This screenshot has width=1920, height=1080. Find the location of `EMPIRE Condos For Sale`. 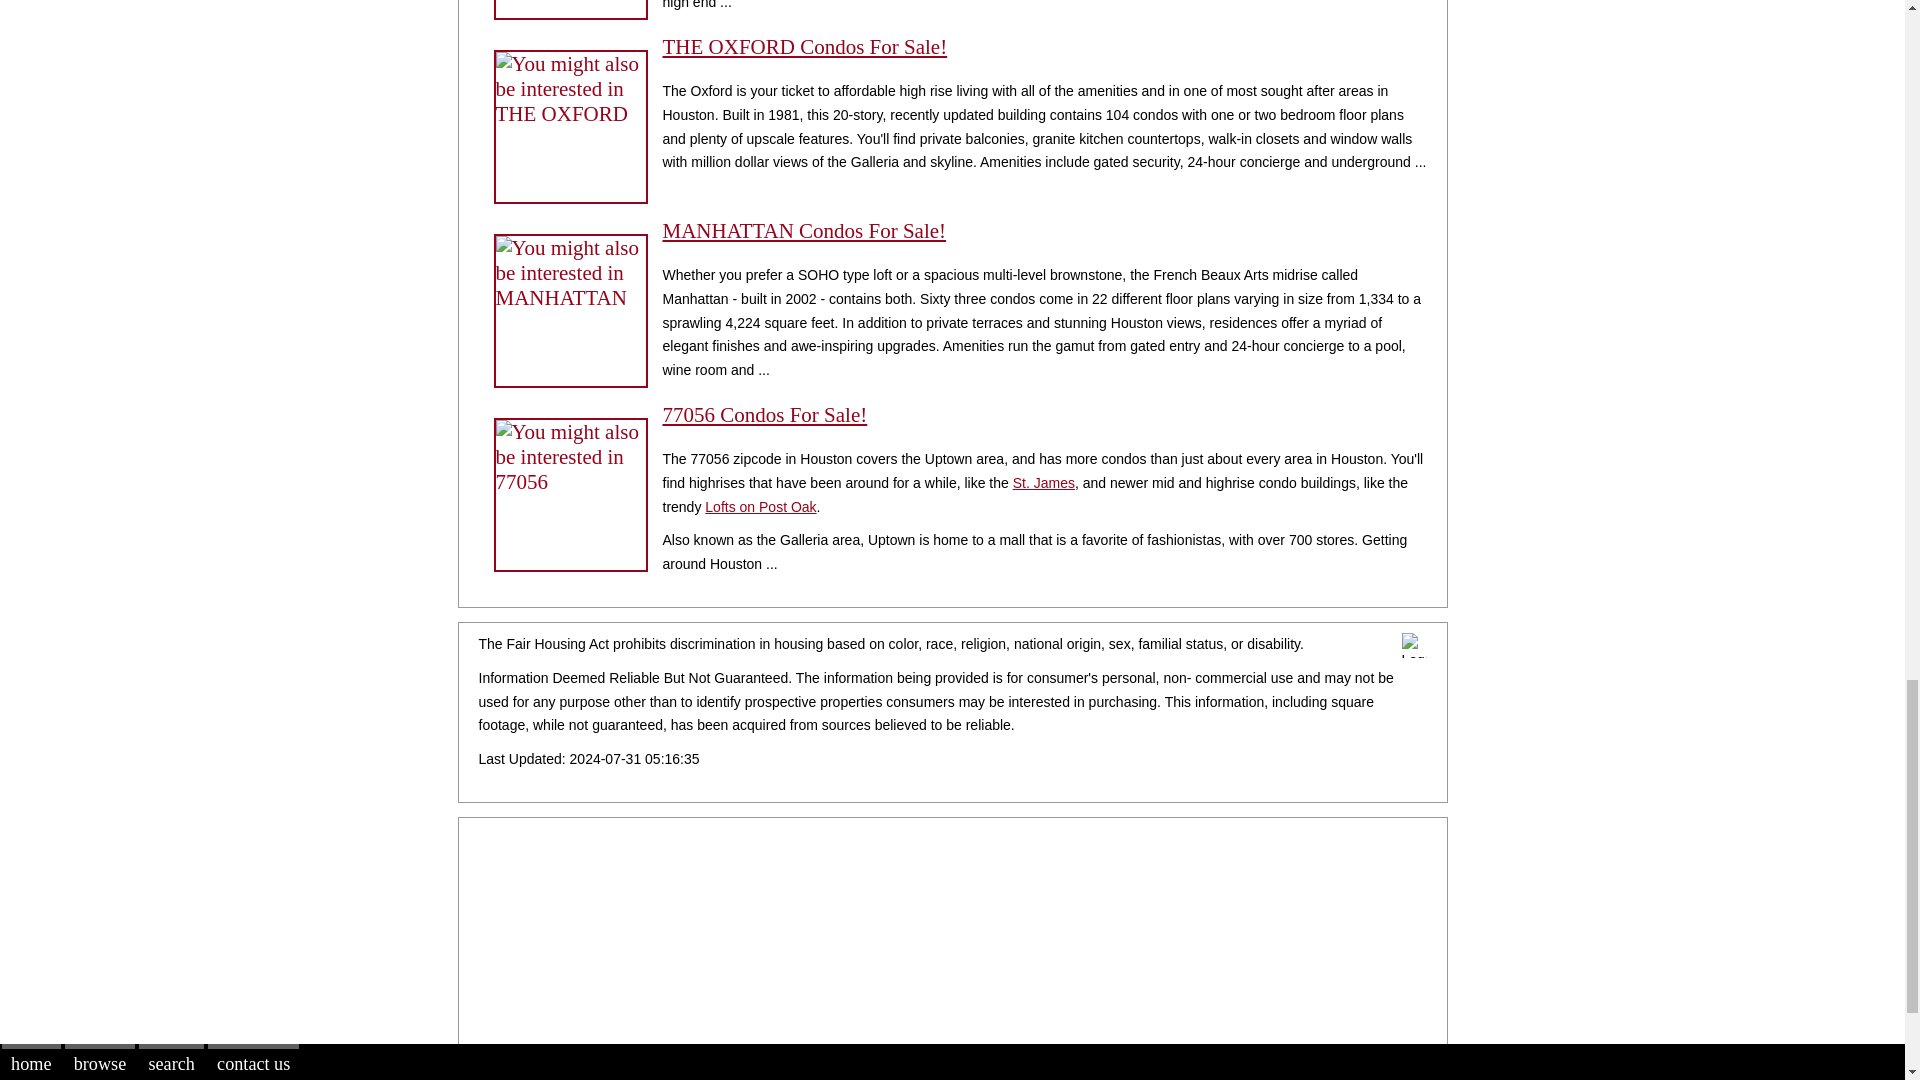

EMPIRE Condos For Sale is located at coordinates (570, 10).